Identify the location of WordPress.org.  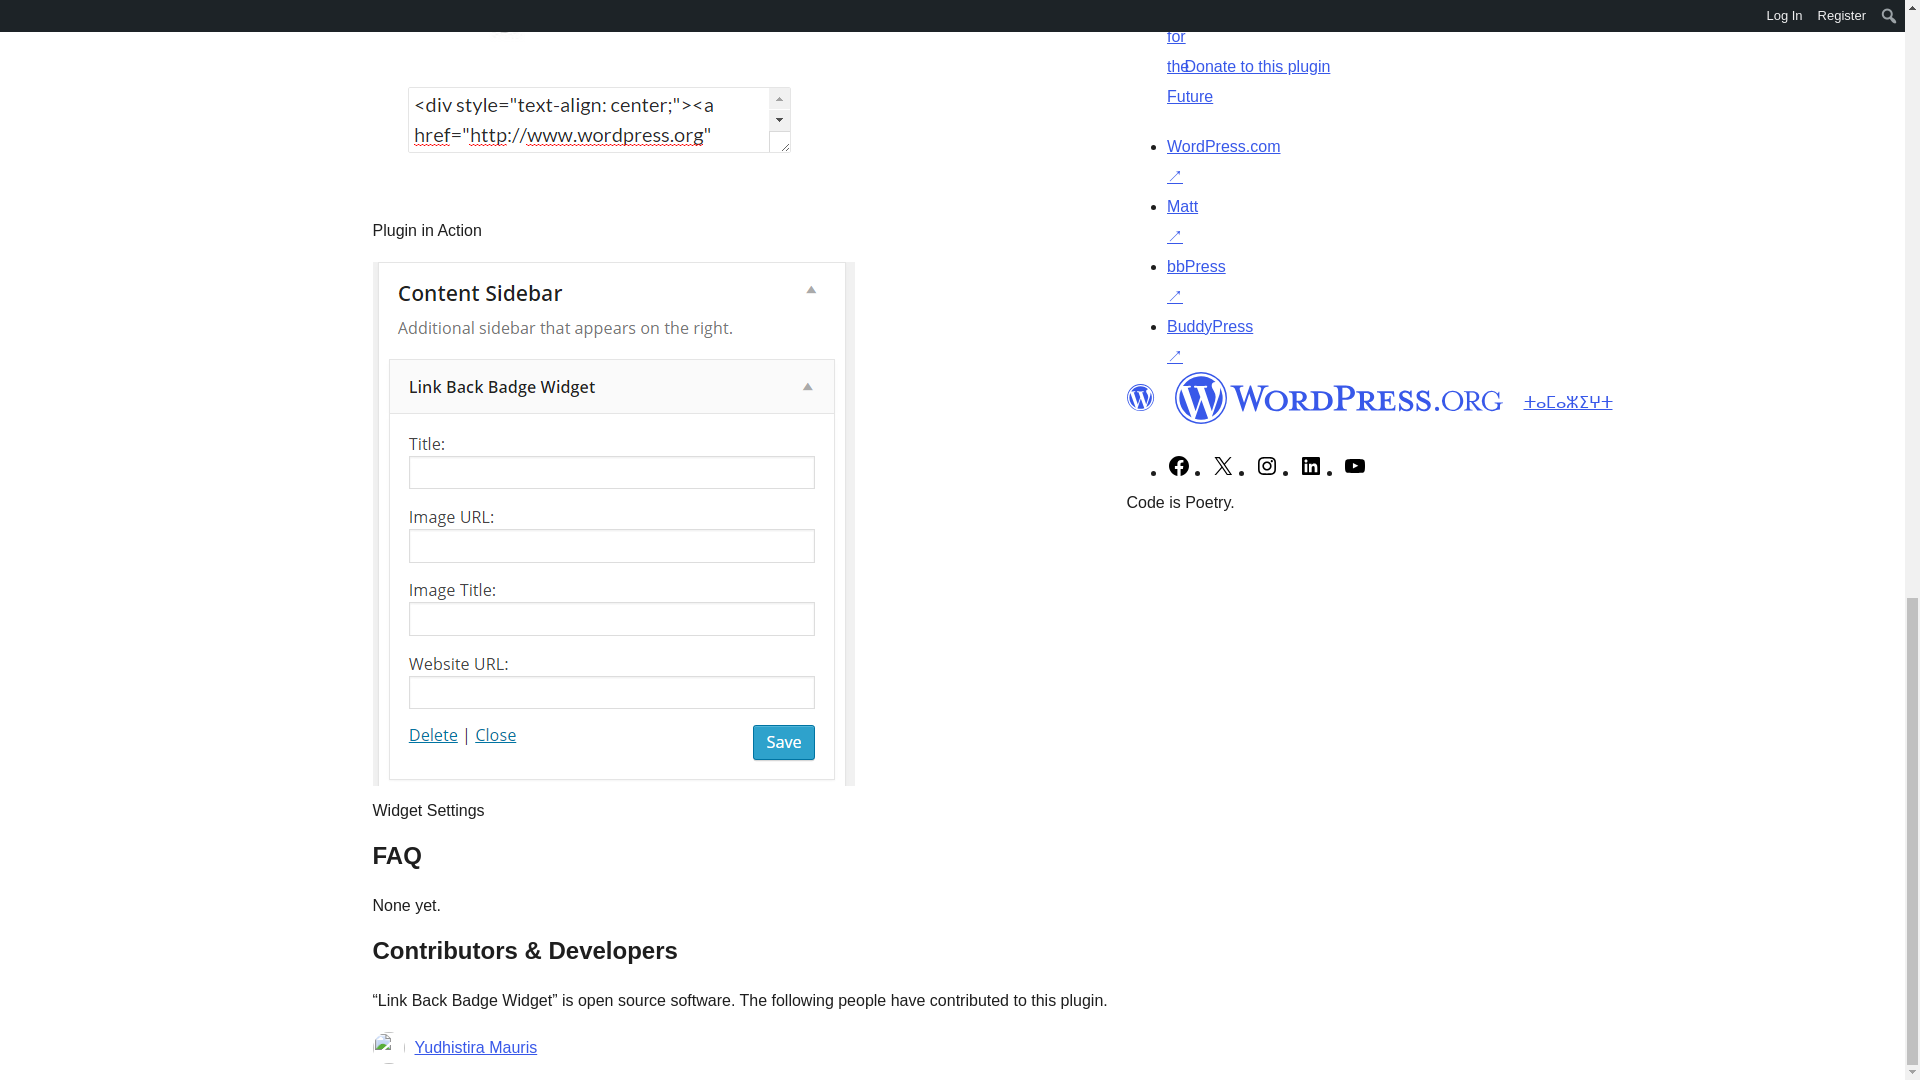
(1139, 398).